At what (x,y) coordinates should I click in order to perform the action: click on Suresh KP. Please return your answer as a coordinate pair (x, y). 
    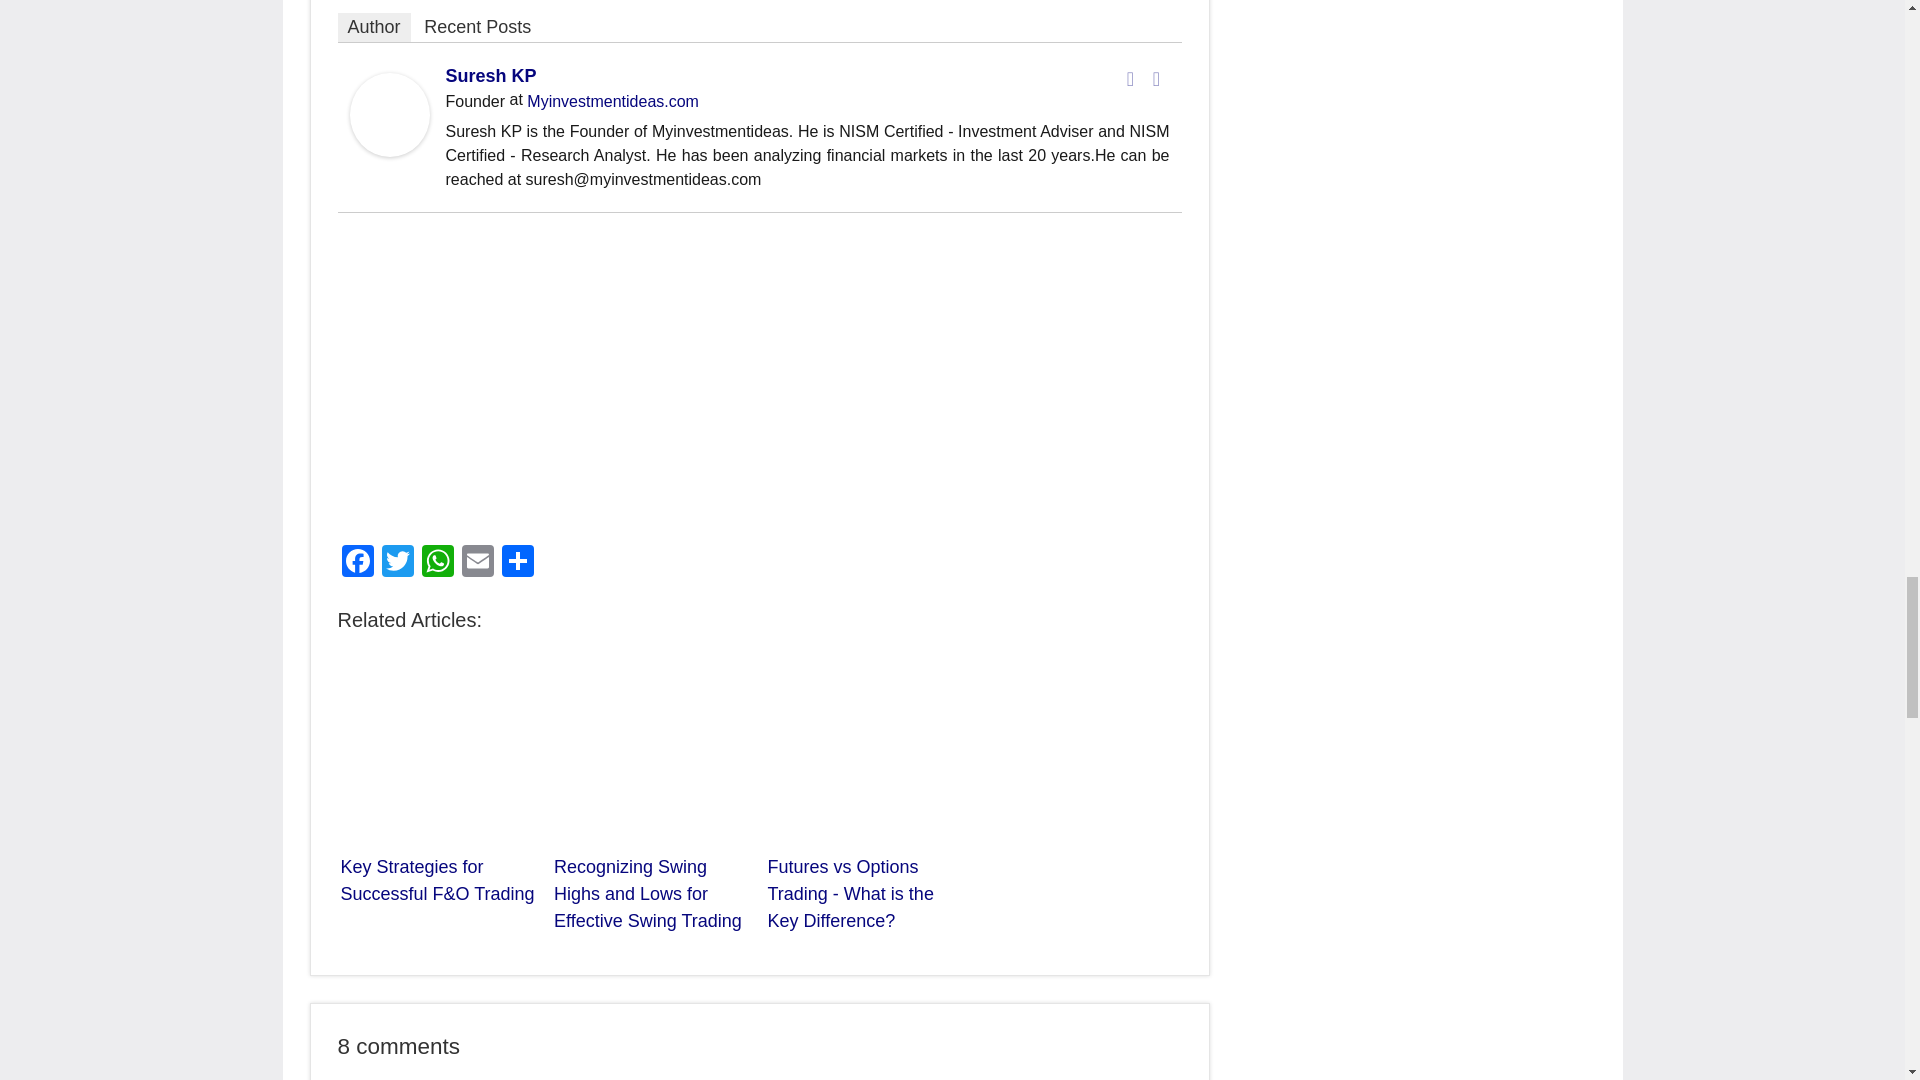
    Looking at the image, I should click on (390, 150).